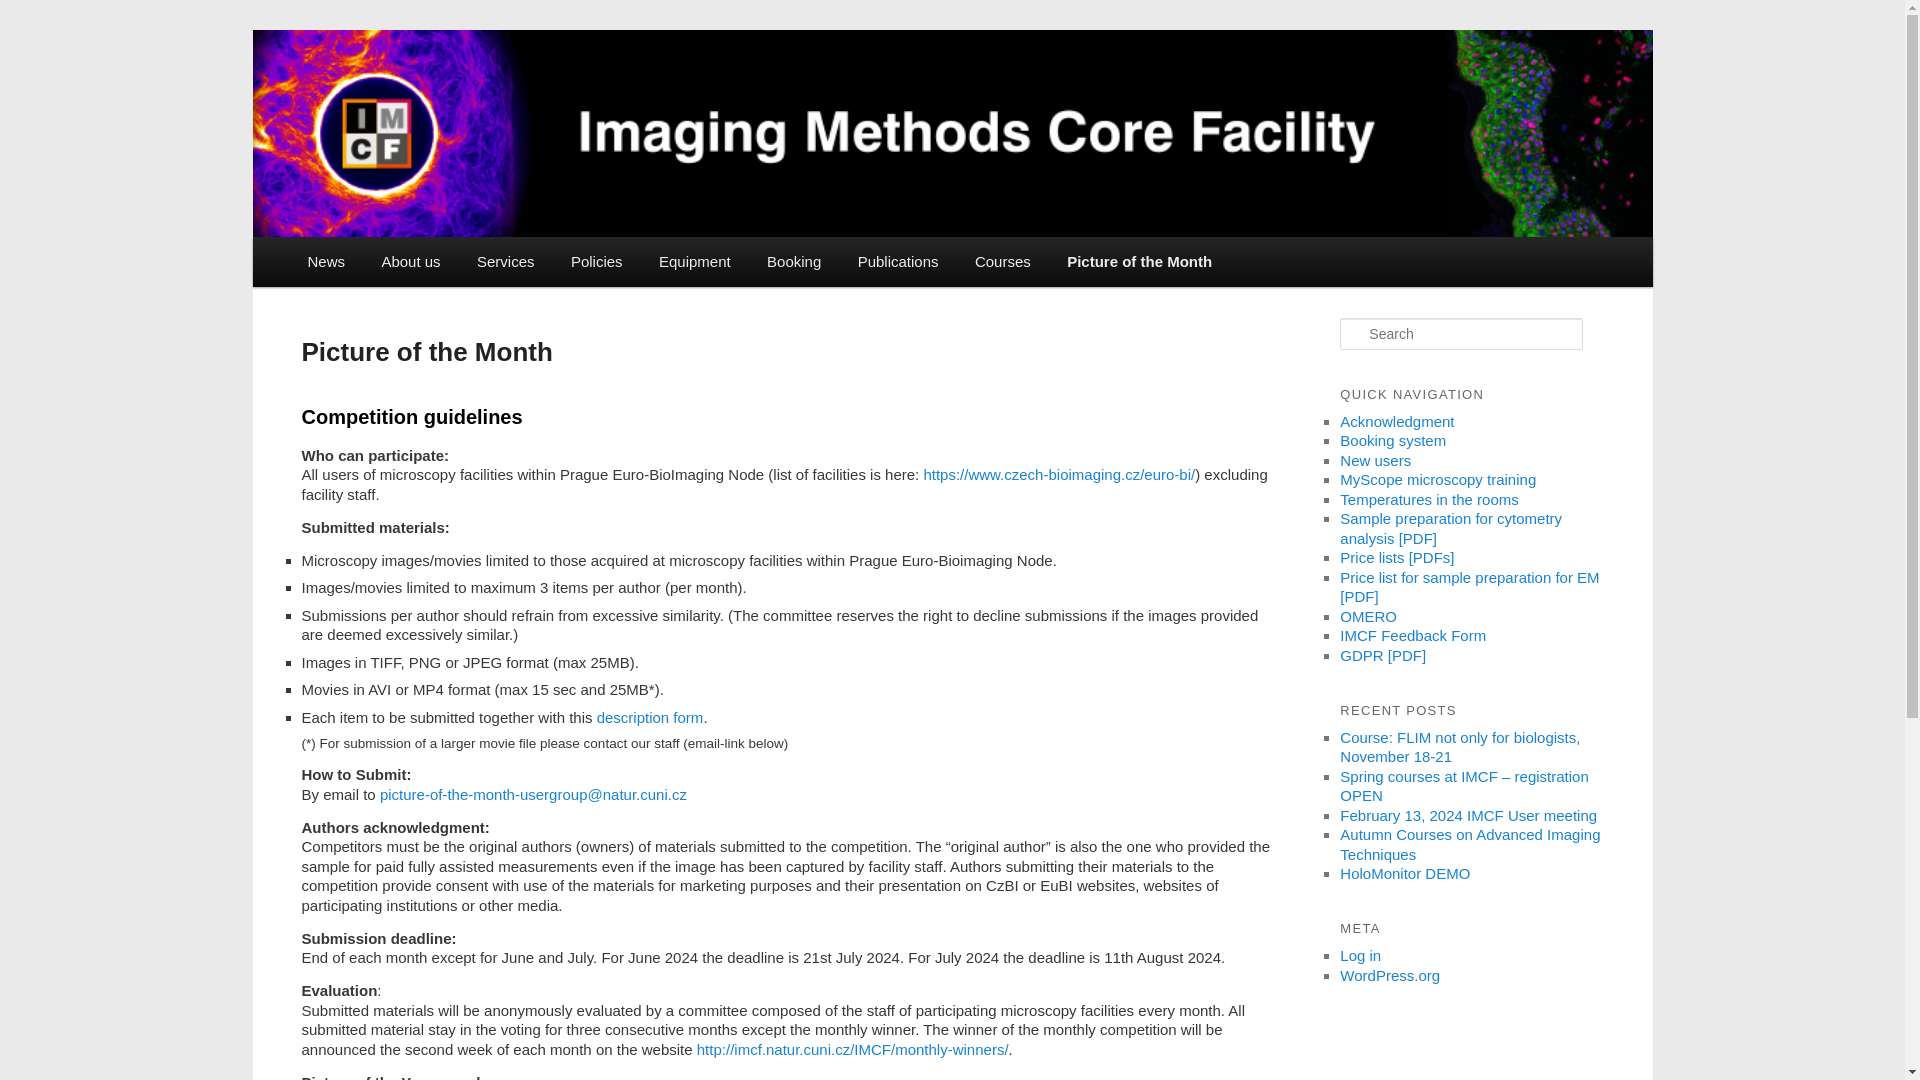  Describe the element at coordinates (794, 262) in the screenshot. I see `Booking` at that location.